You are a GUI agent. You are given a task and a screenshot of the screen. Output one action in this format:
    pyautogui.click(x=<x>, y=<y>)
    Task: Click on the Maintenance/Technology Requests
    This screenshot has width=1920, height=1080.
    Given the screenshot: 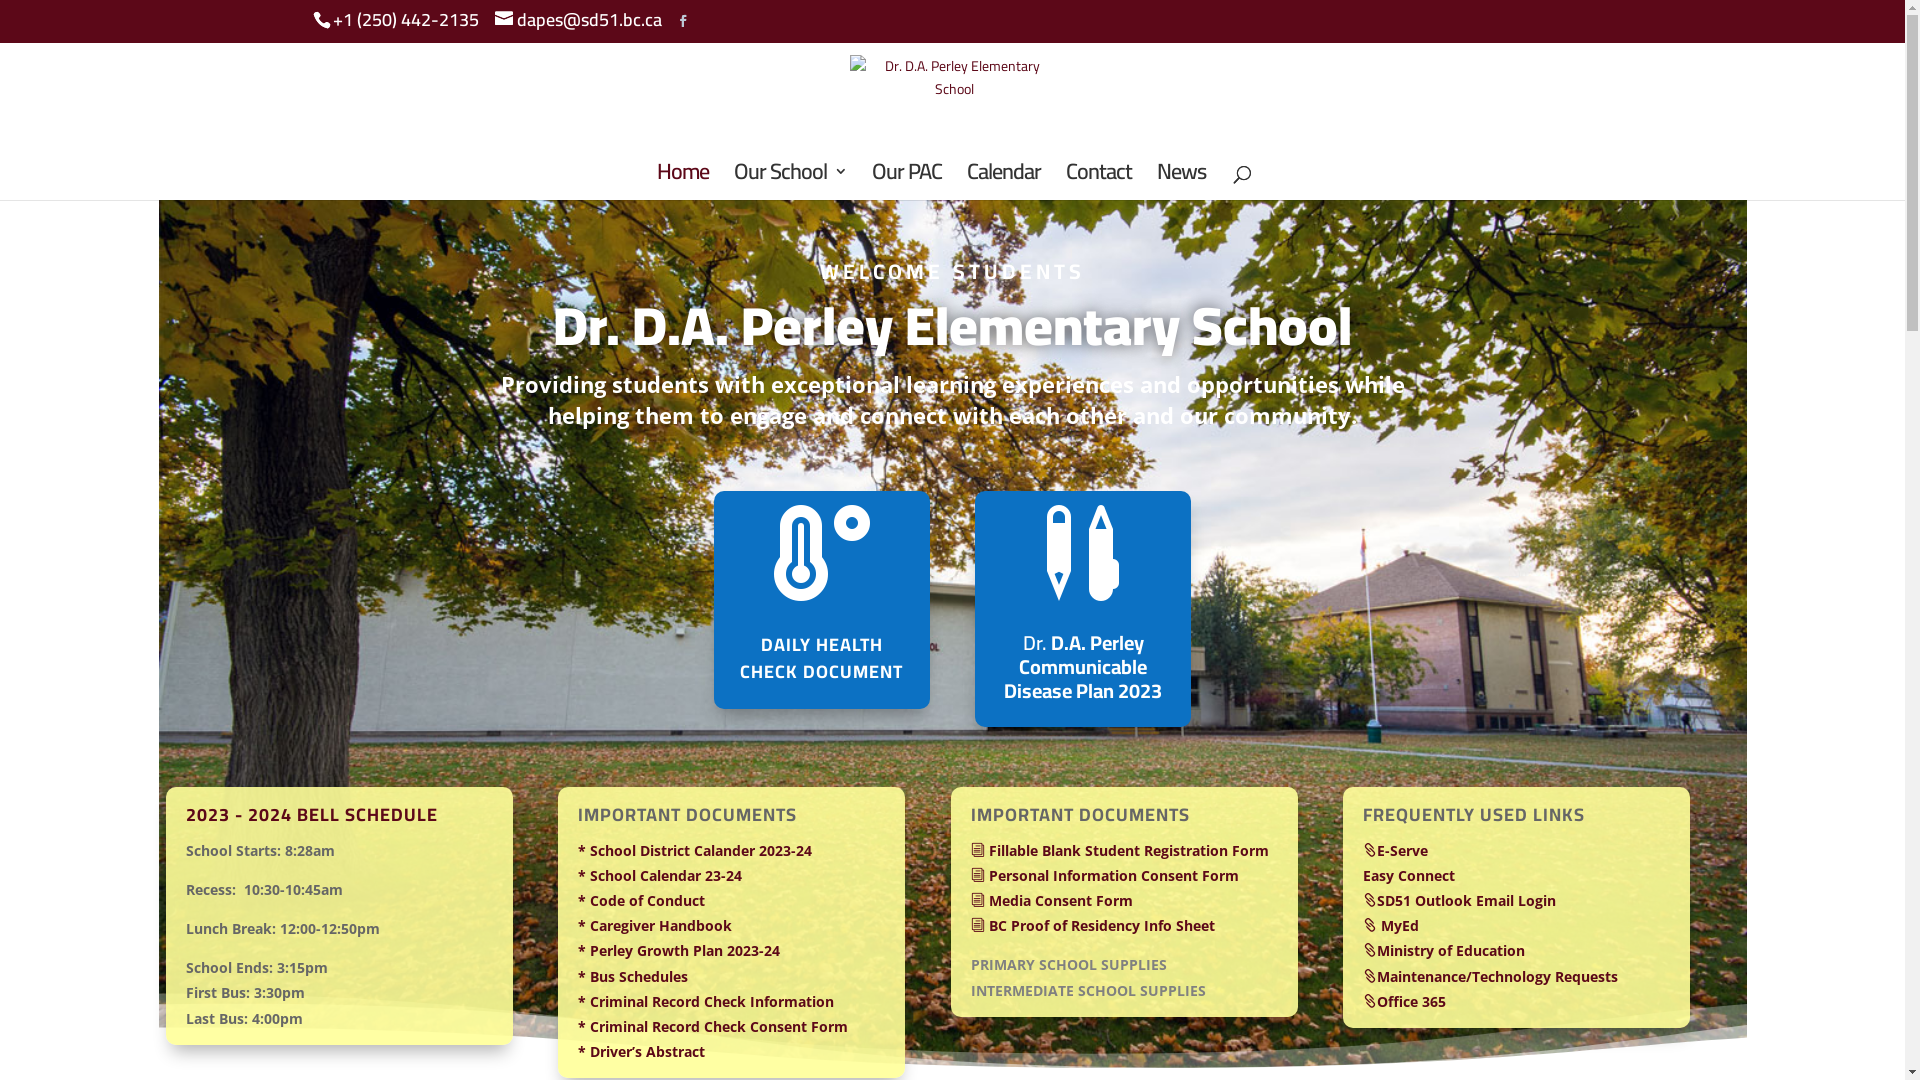 What is the action you would take?
    pyautogui.click(x=1490, y=976)
    